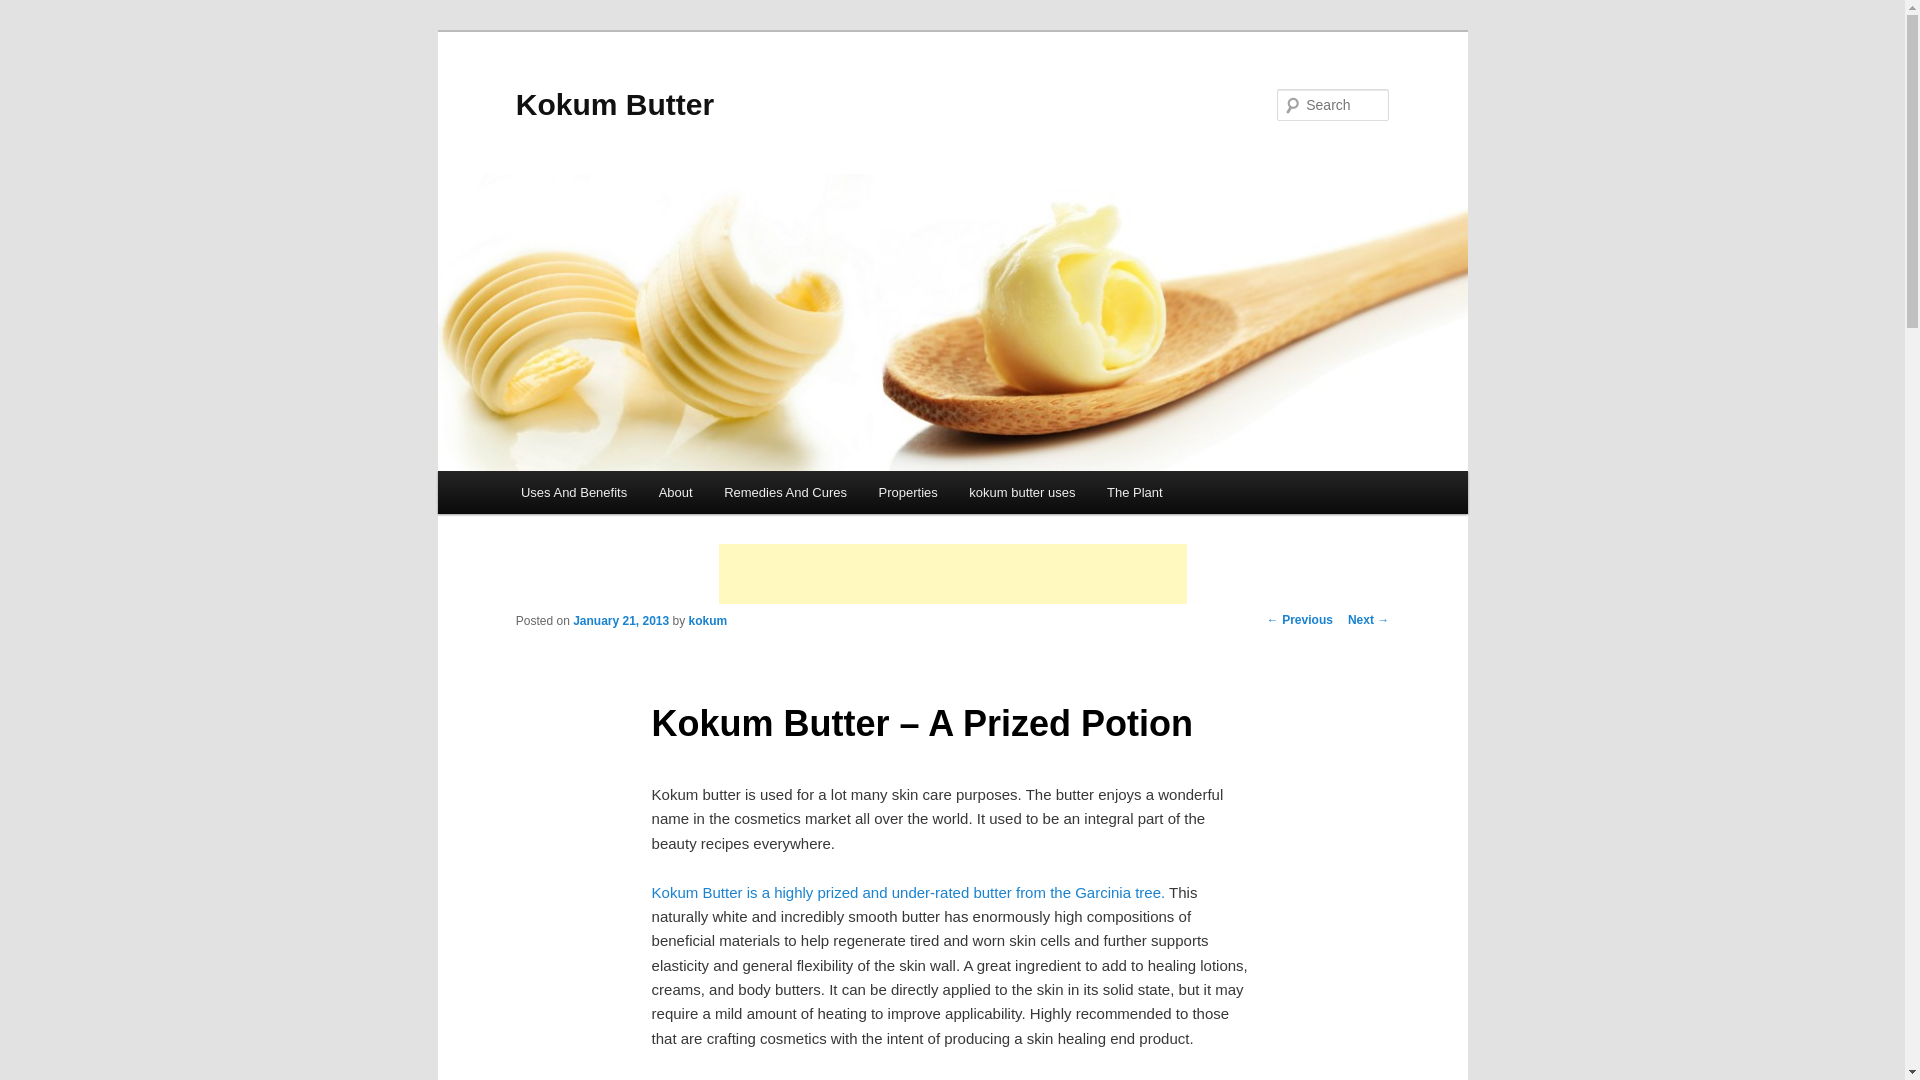 This screenshot has width=1920, height=1080. What do you see at coordinates (620, 495) in the screenshot?
I see `Skip to secondary content` at bounding box center [620, 495].